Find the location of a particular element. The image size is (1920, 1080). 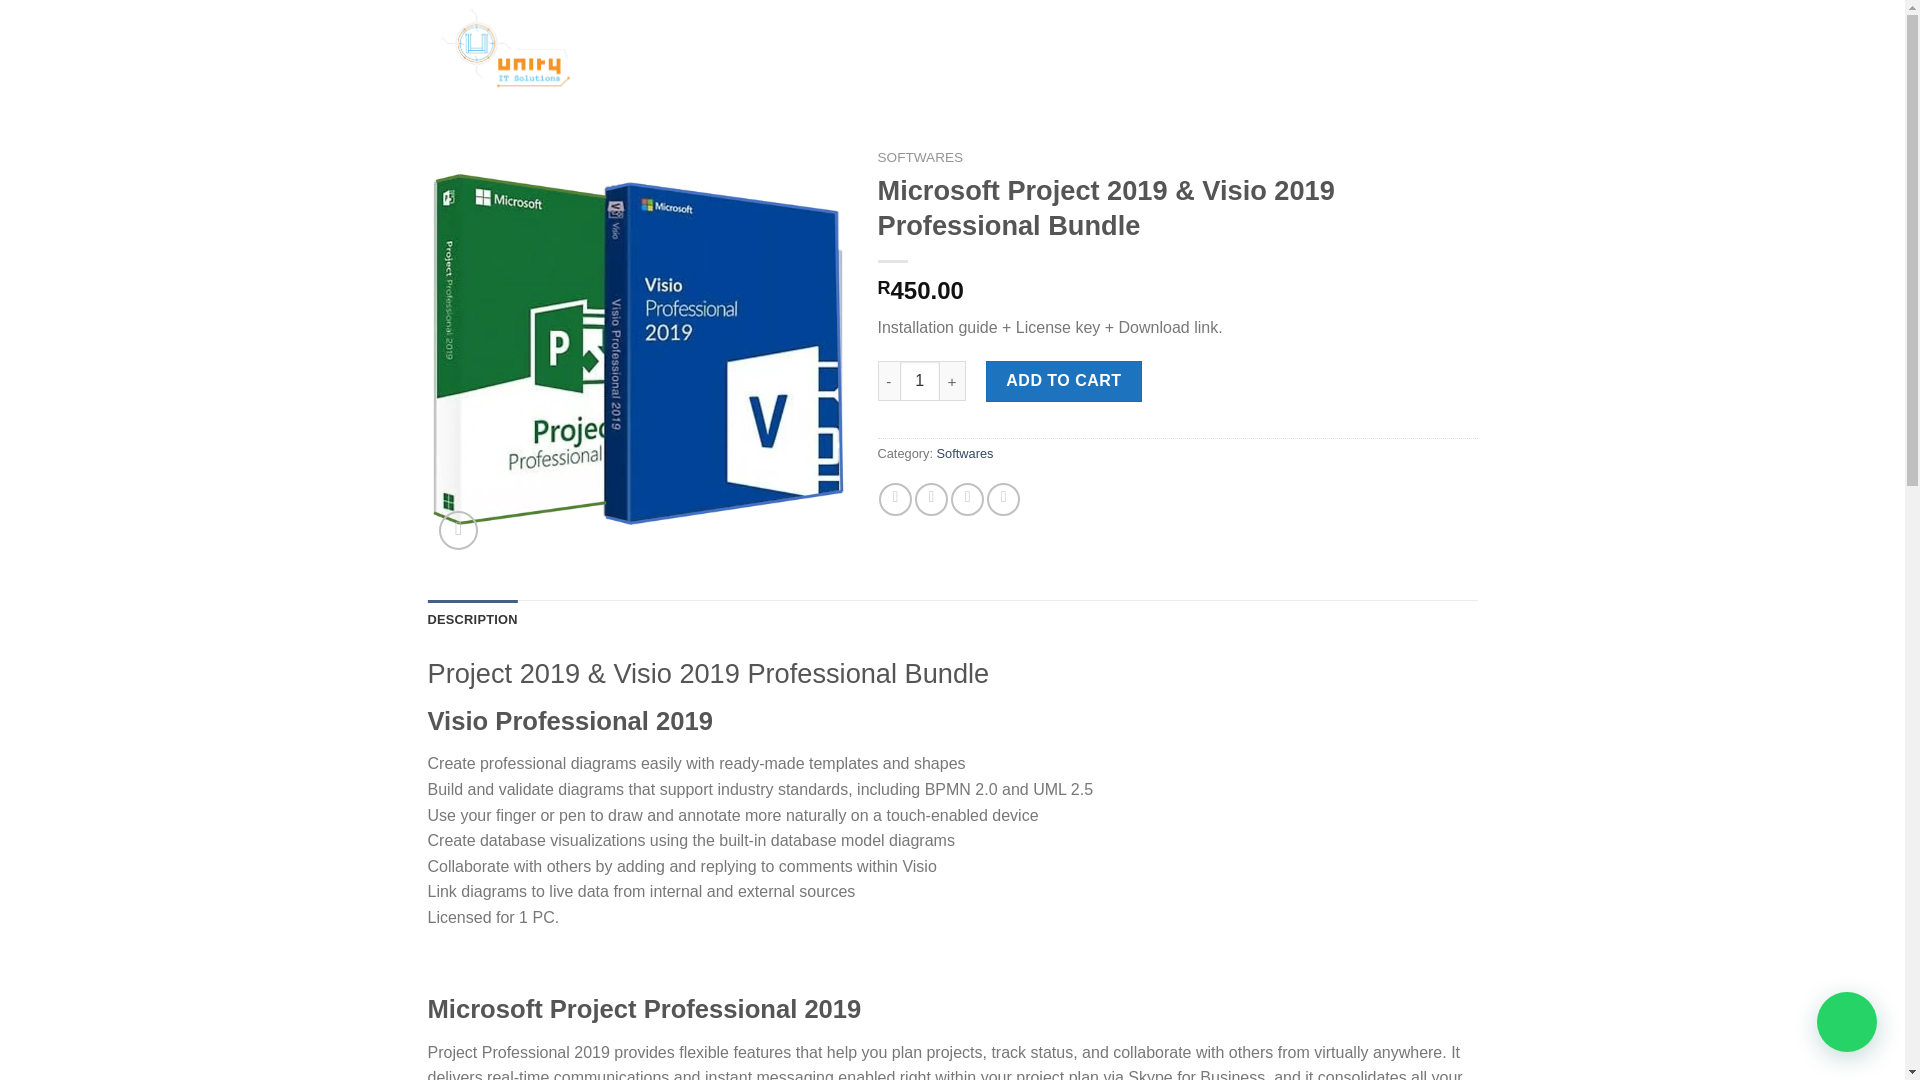

Softwares is located at coordinates (965, 454).